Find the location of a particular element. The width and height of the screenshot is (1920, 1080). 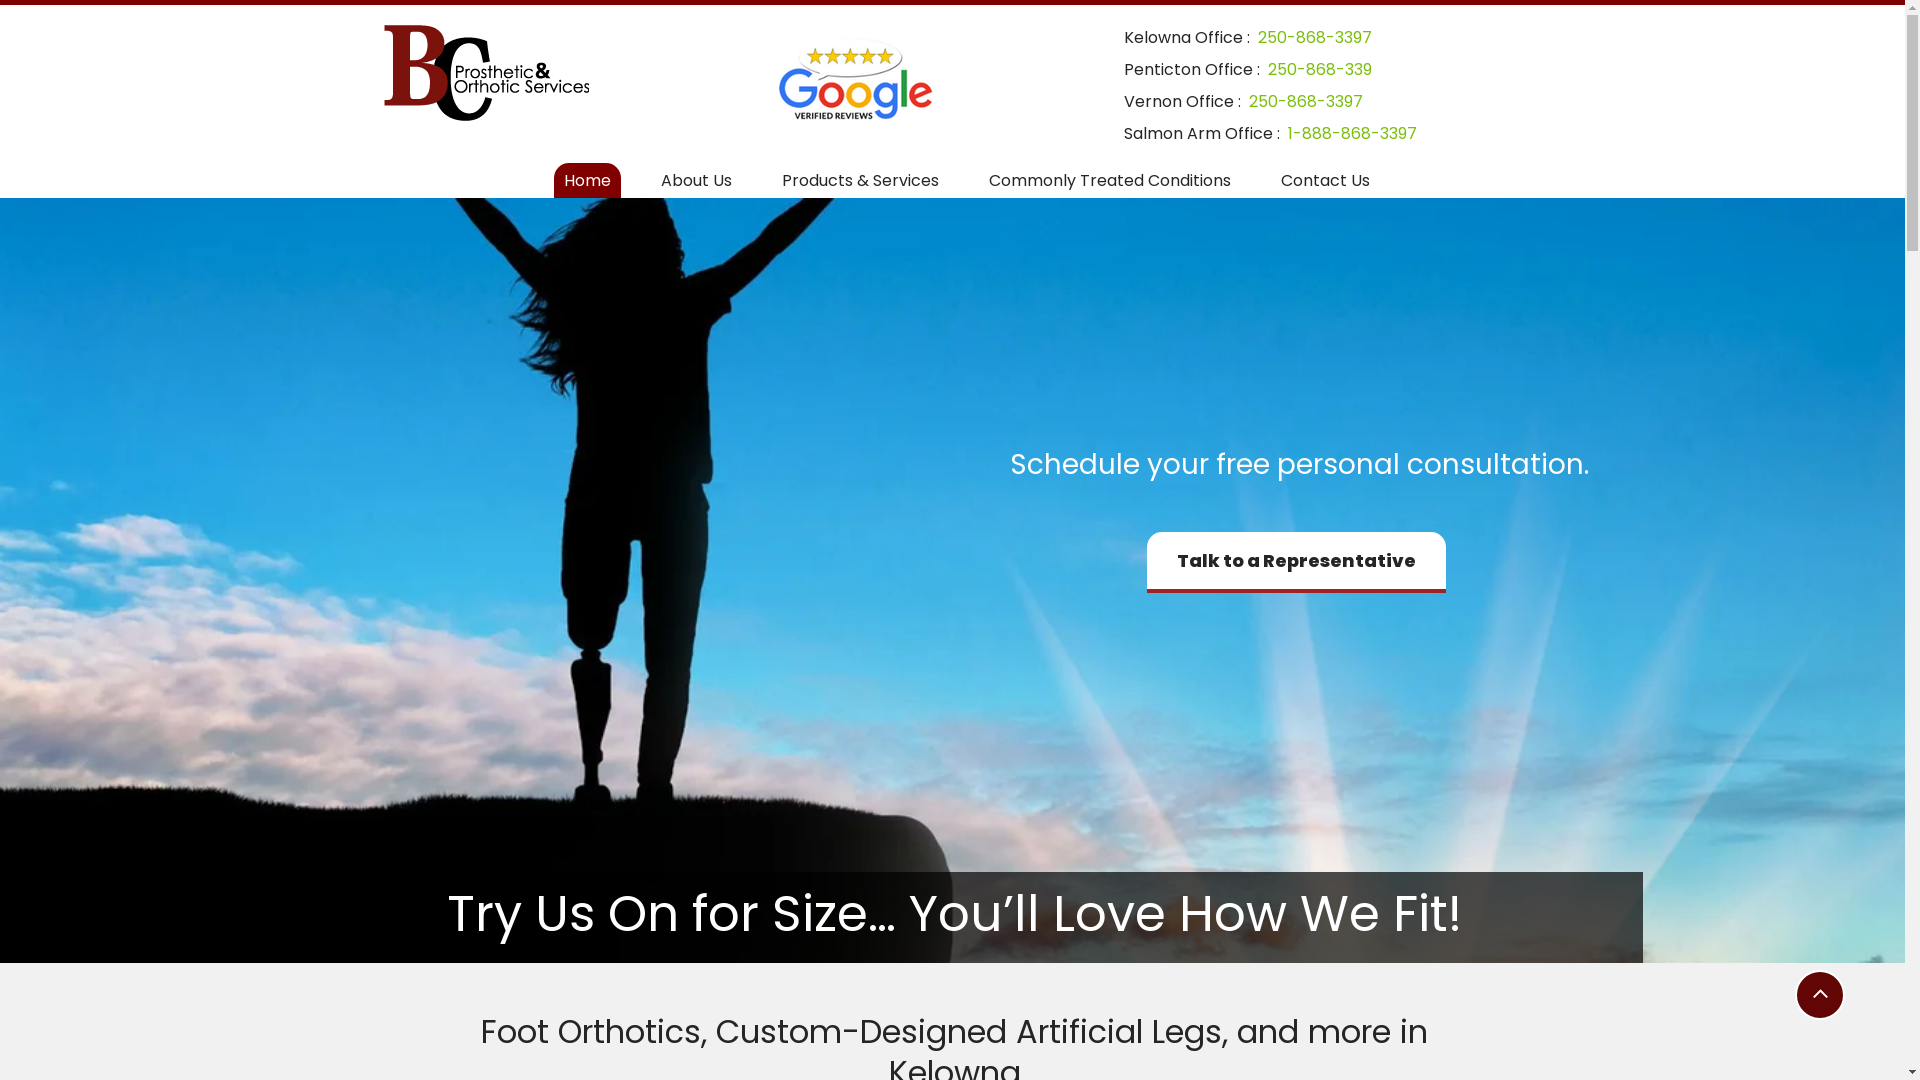

Talk to a Representative is located at coordinates (1296, 562).